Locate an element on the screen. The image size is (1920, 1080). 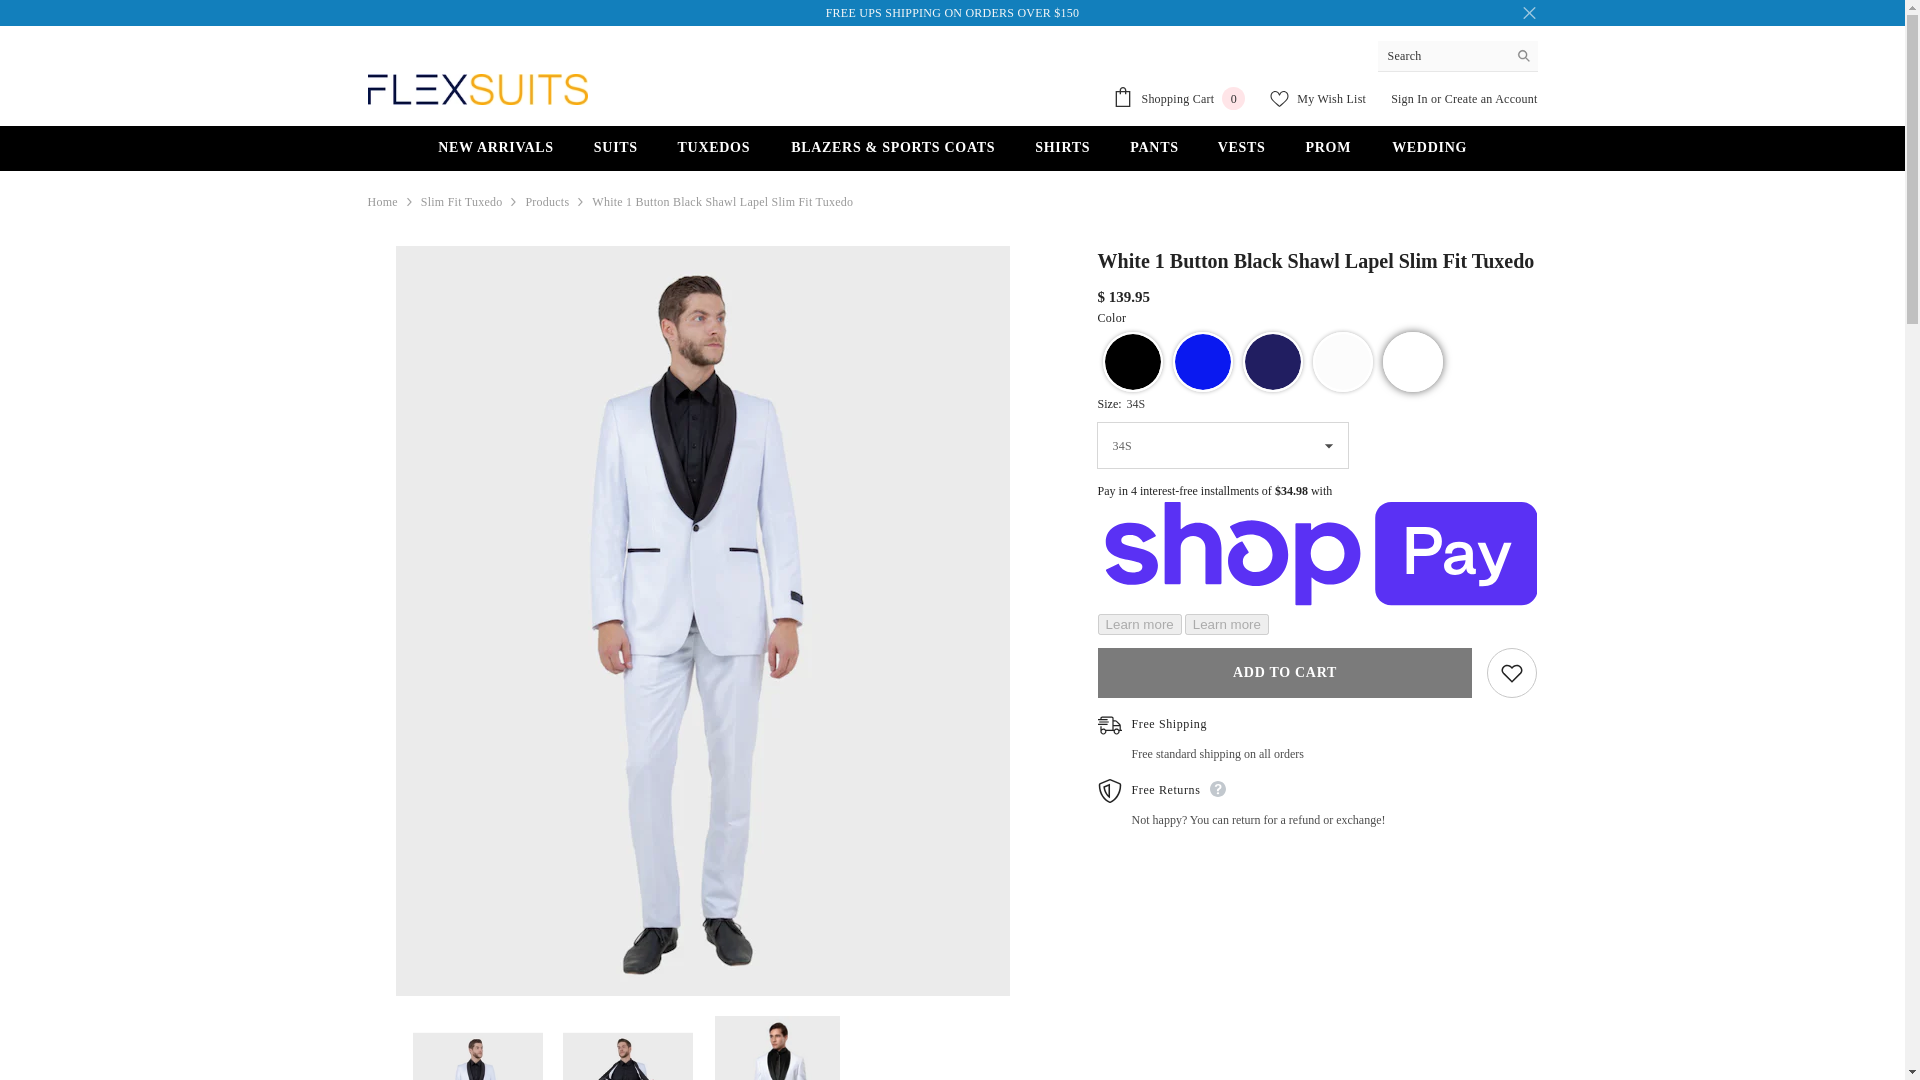
Blue One Button Satin Shawl Lapel Collar Slim Fit Tuxedo is located at coordinates (1202, 362).